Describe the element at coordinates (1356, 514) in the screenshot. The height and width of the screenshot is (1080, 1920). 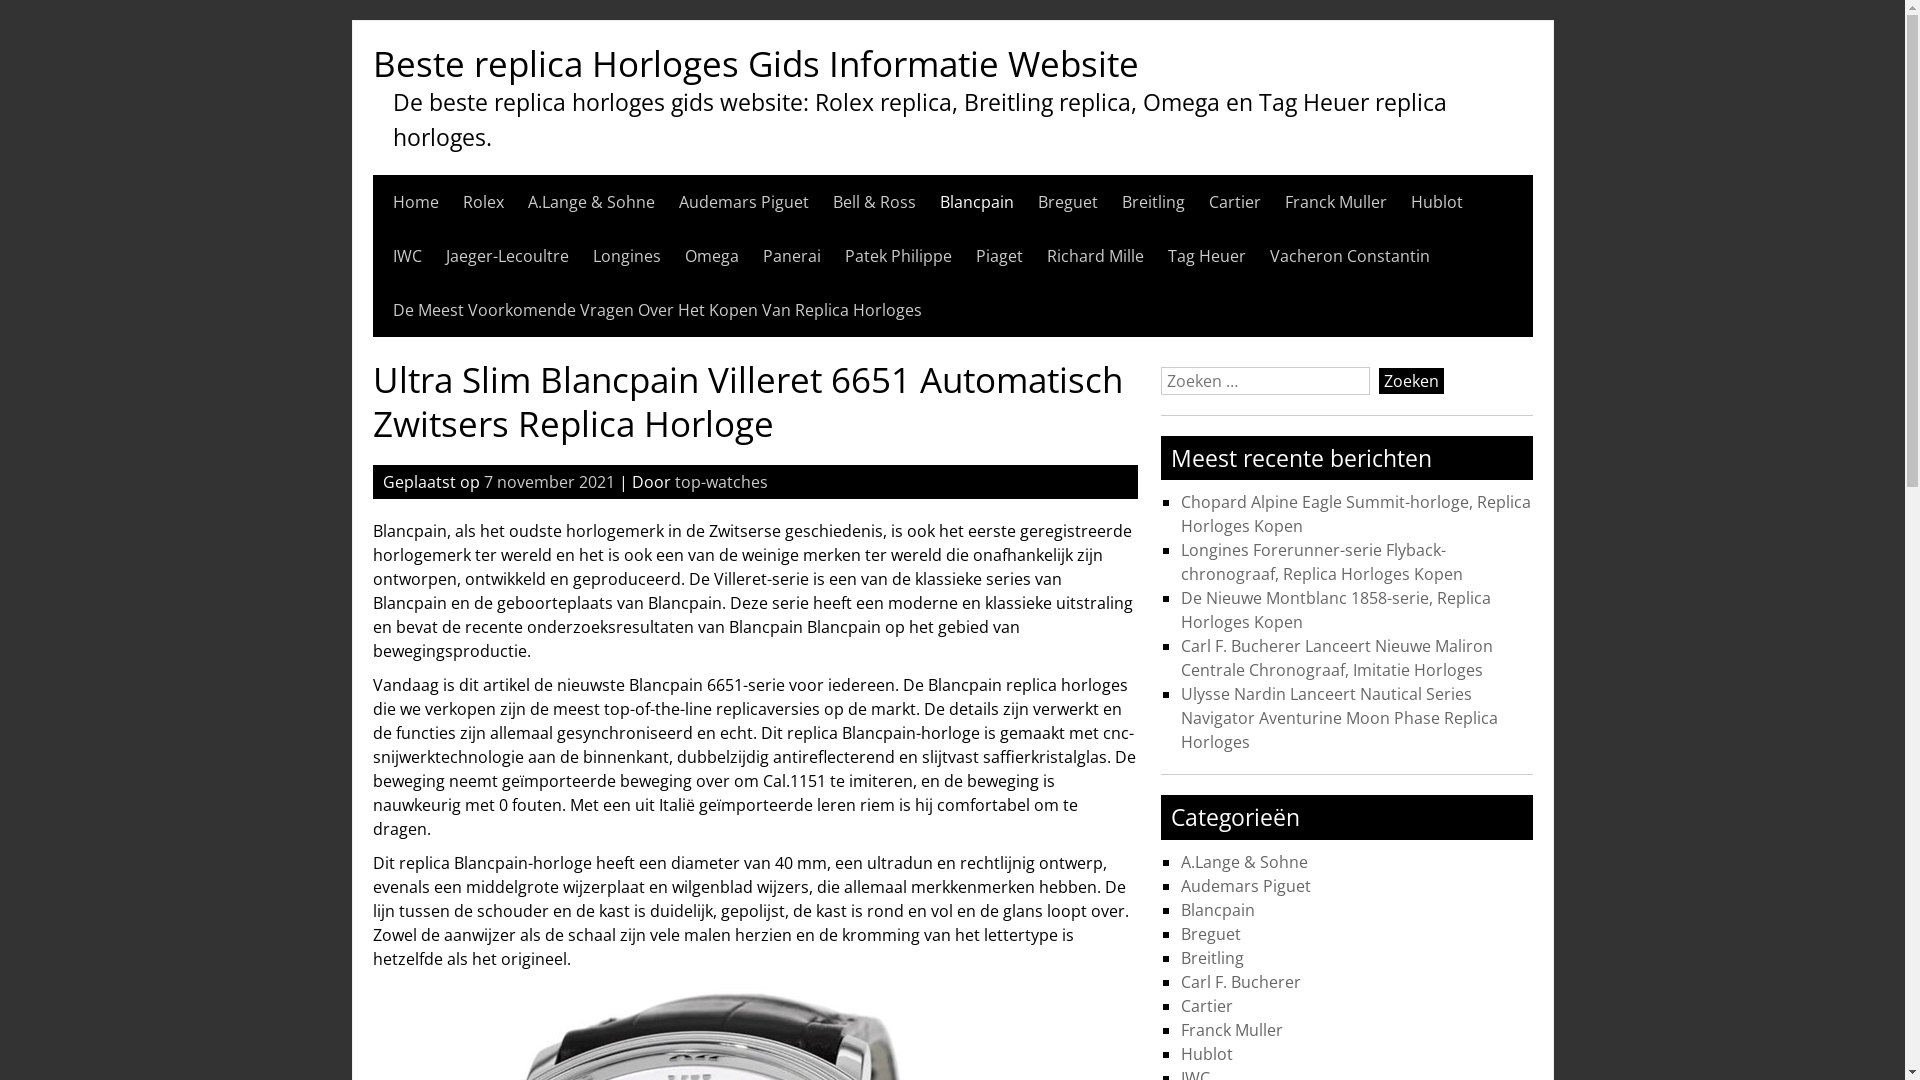
I see `Chopard Alpine Eagle Summit-horloge, Replica Horloges Kopen` at that location.